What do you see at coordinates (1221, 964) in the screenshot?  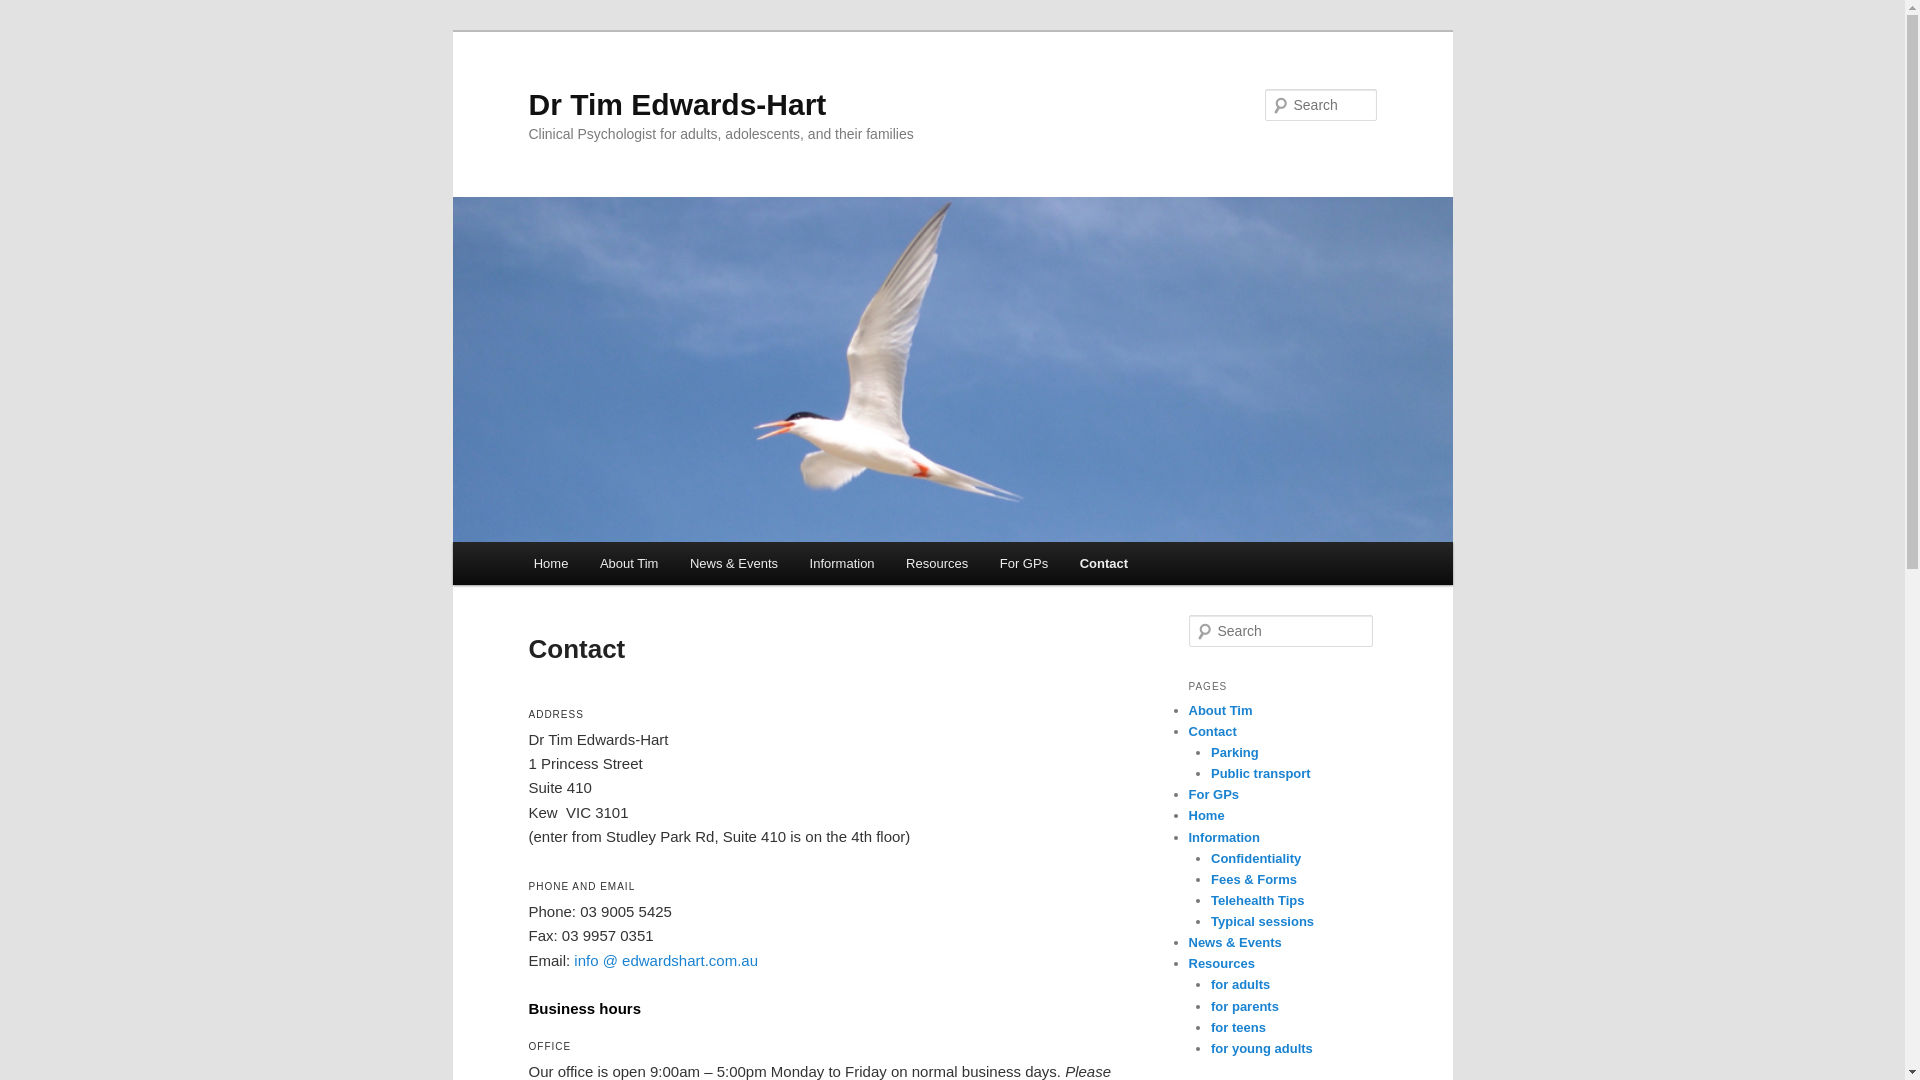 I see `Resources` at bounding box center [1221, 964].